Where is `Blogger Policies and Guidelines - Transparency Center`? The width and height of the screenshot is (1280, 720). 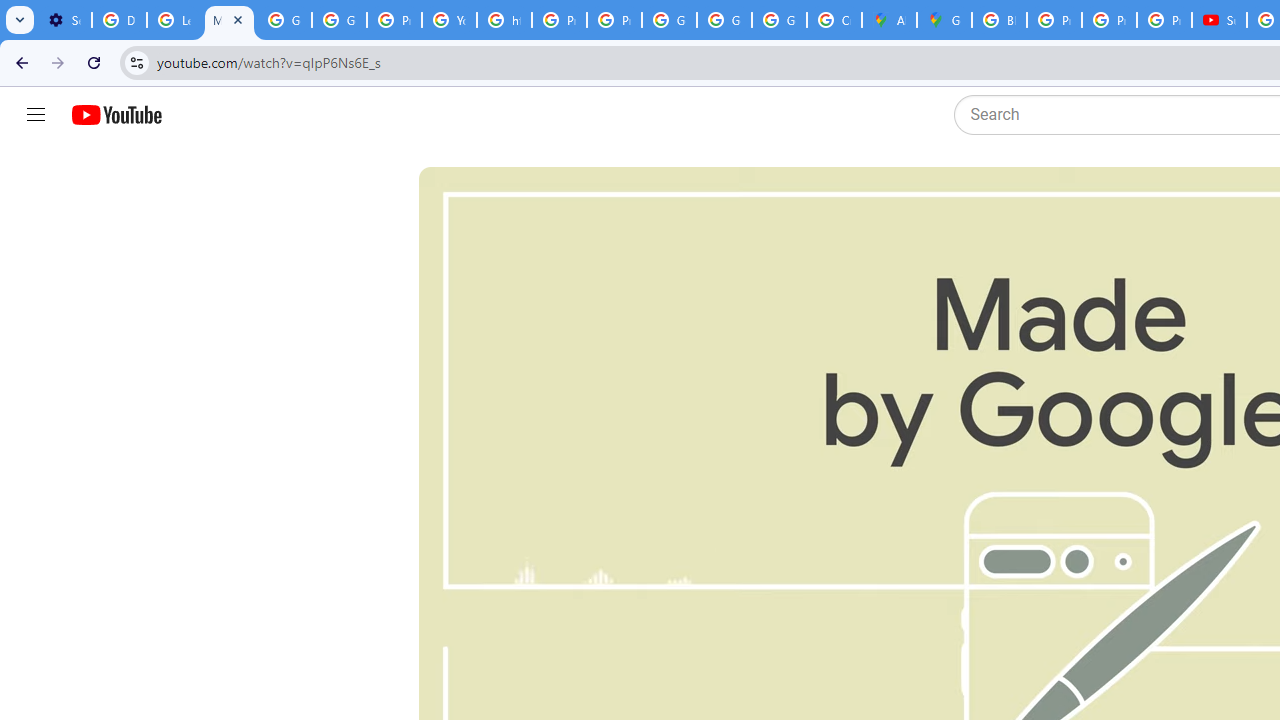
Blogger Policies and Guidelines - Transparency Center is located at coordinates (998, 20).